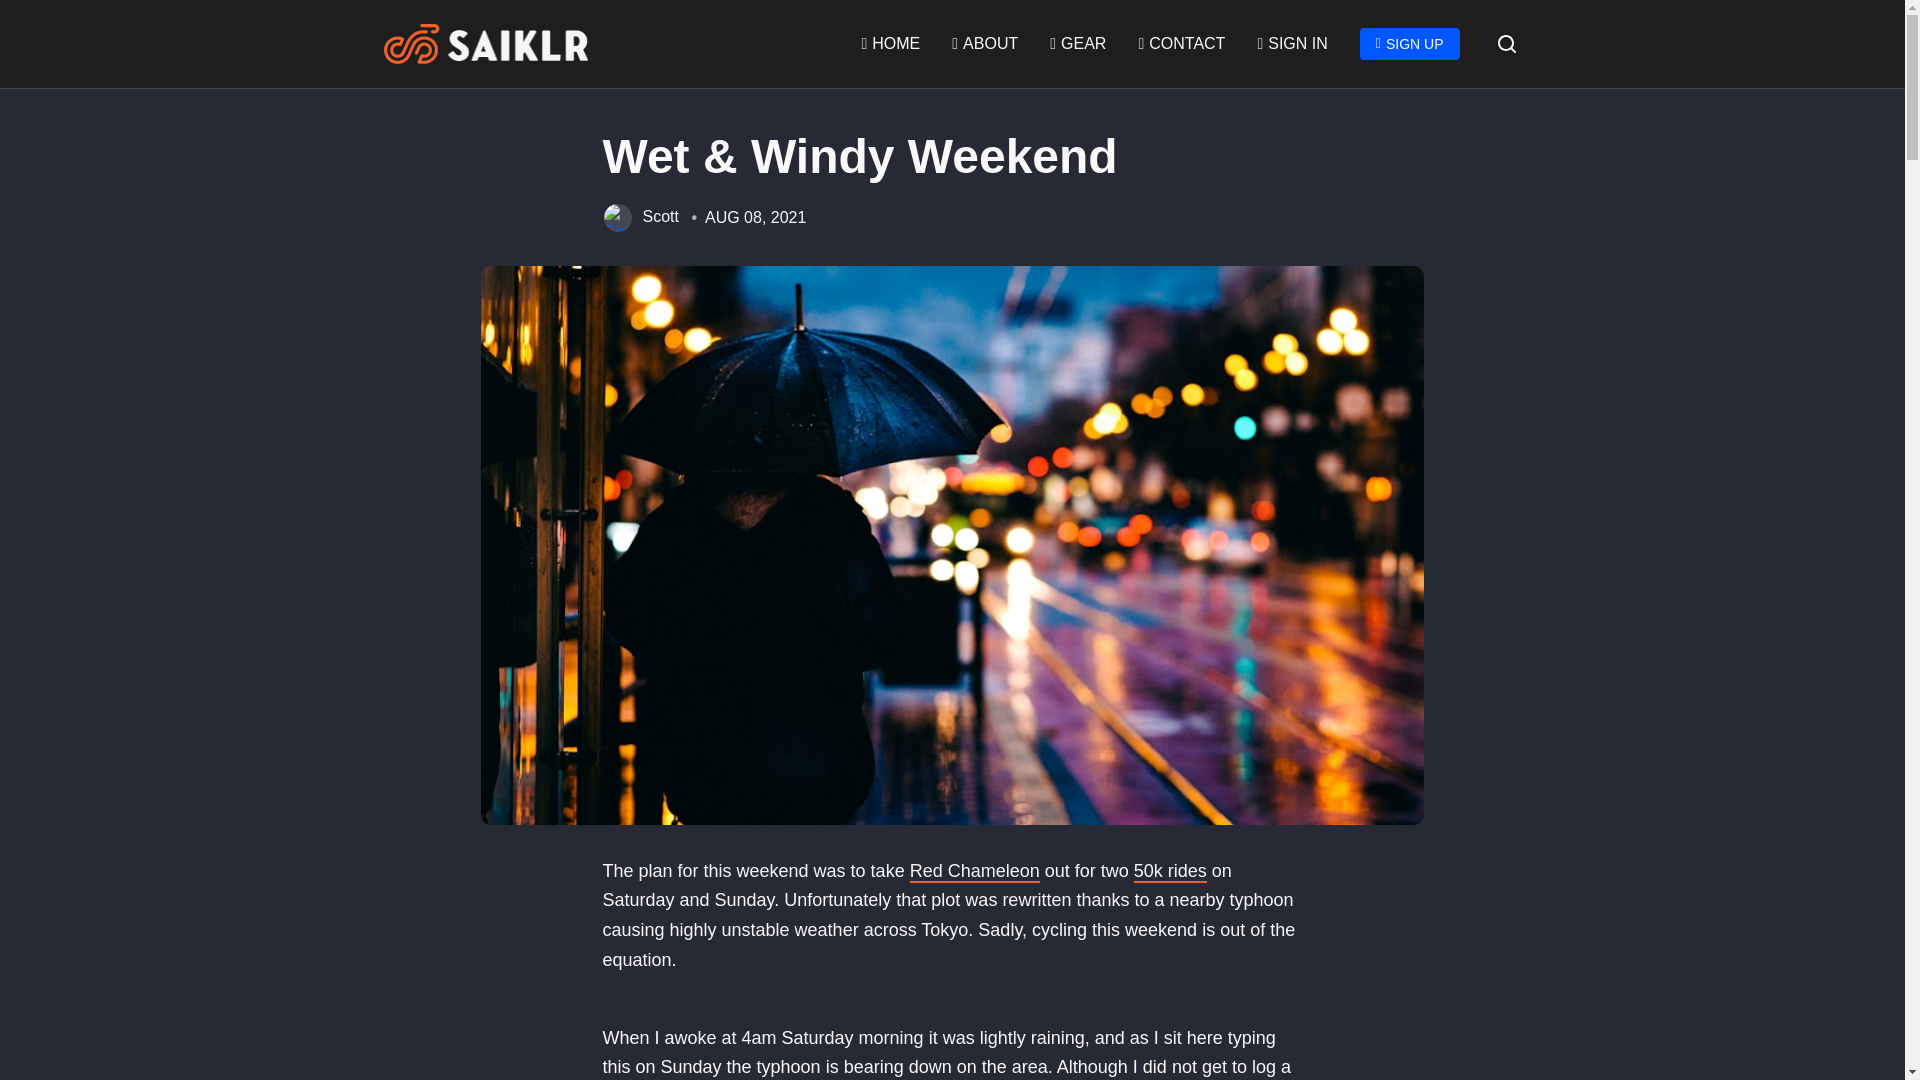 This screenshot has height=1080, width=1920. I want to click on GEAR, so click(1078, 44).